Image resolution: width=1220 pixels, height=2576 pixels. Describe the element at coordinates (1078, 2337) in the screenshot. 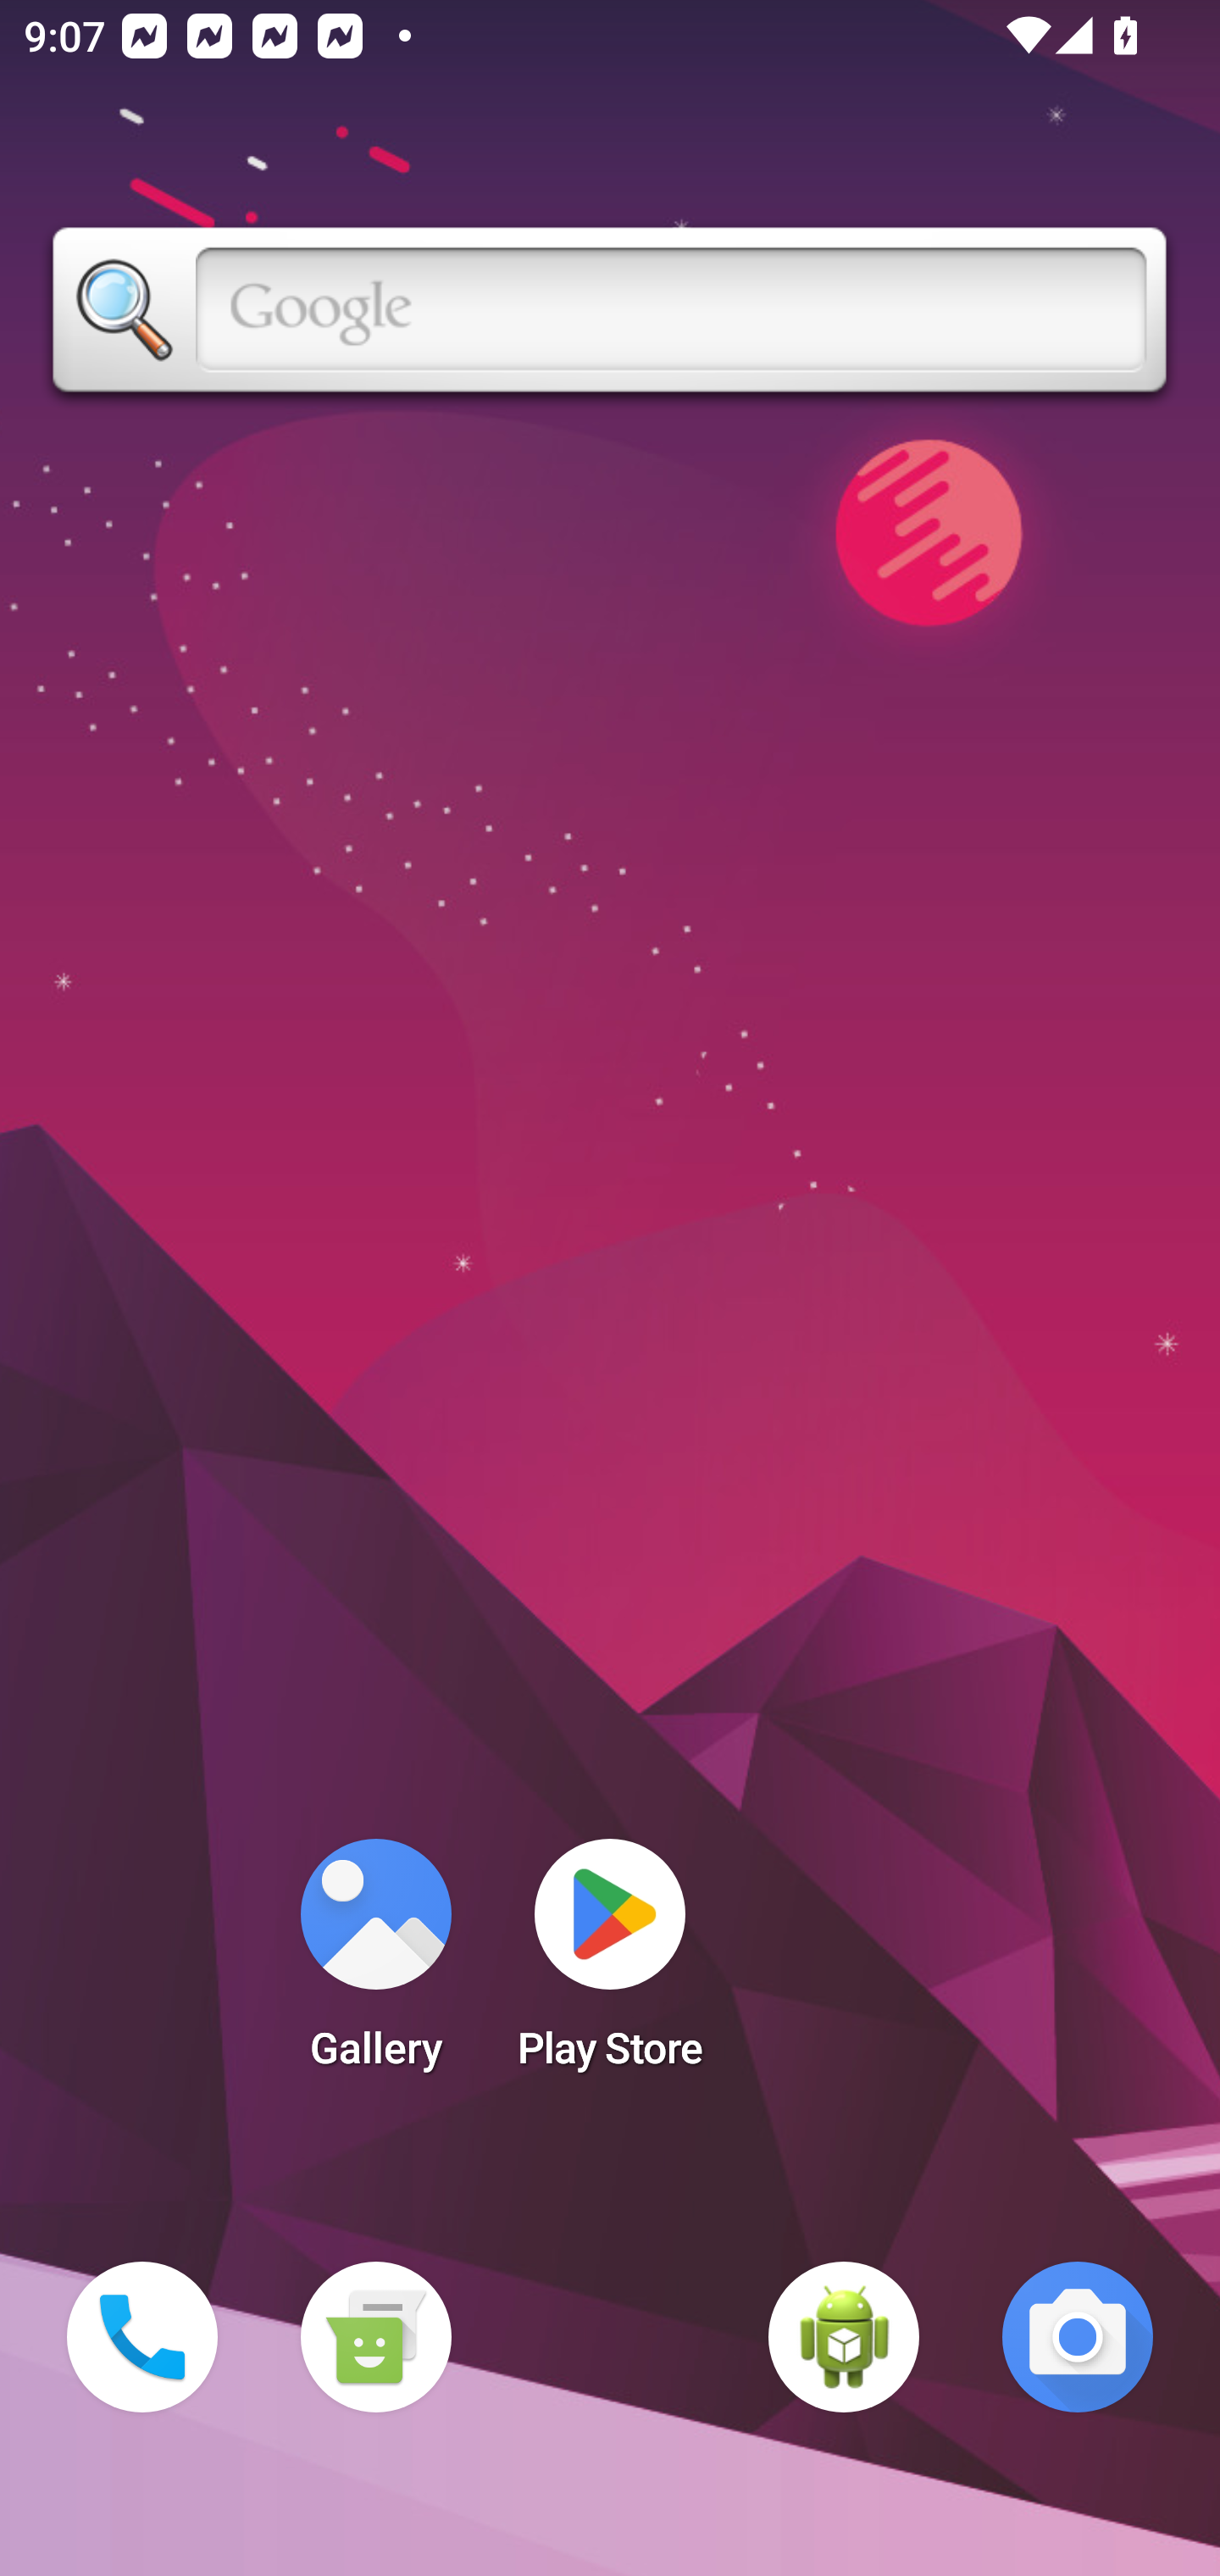

I see `Camera` at that location.